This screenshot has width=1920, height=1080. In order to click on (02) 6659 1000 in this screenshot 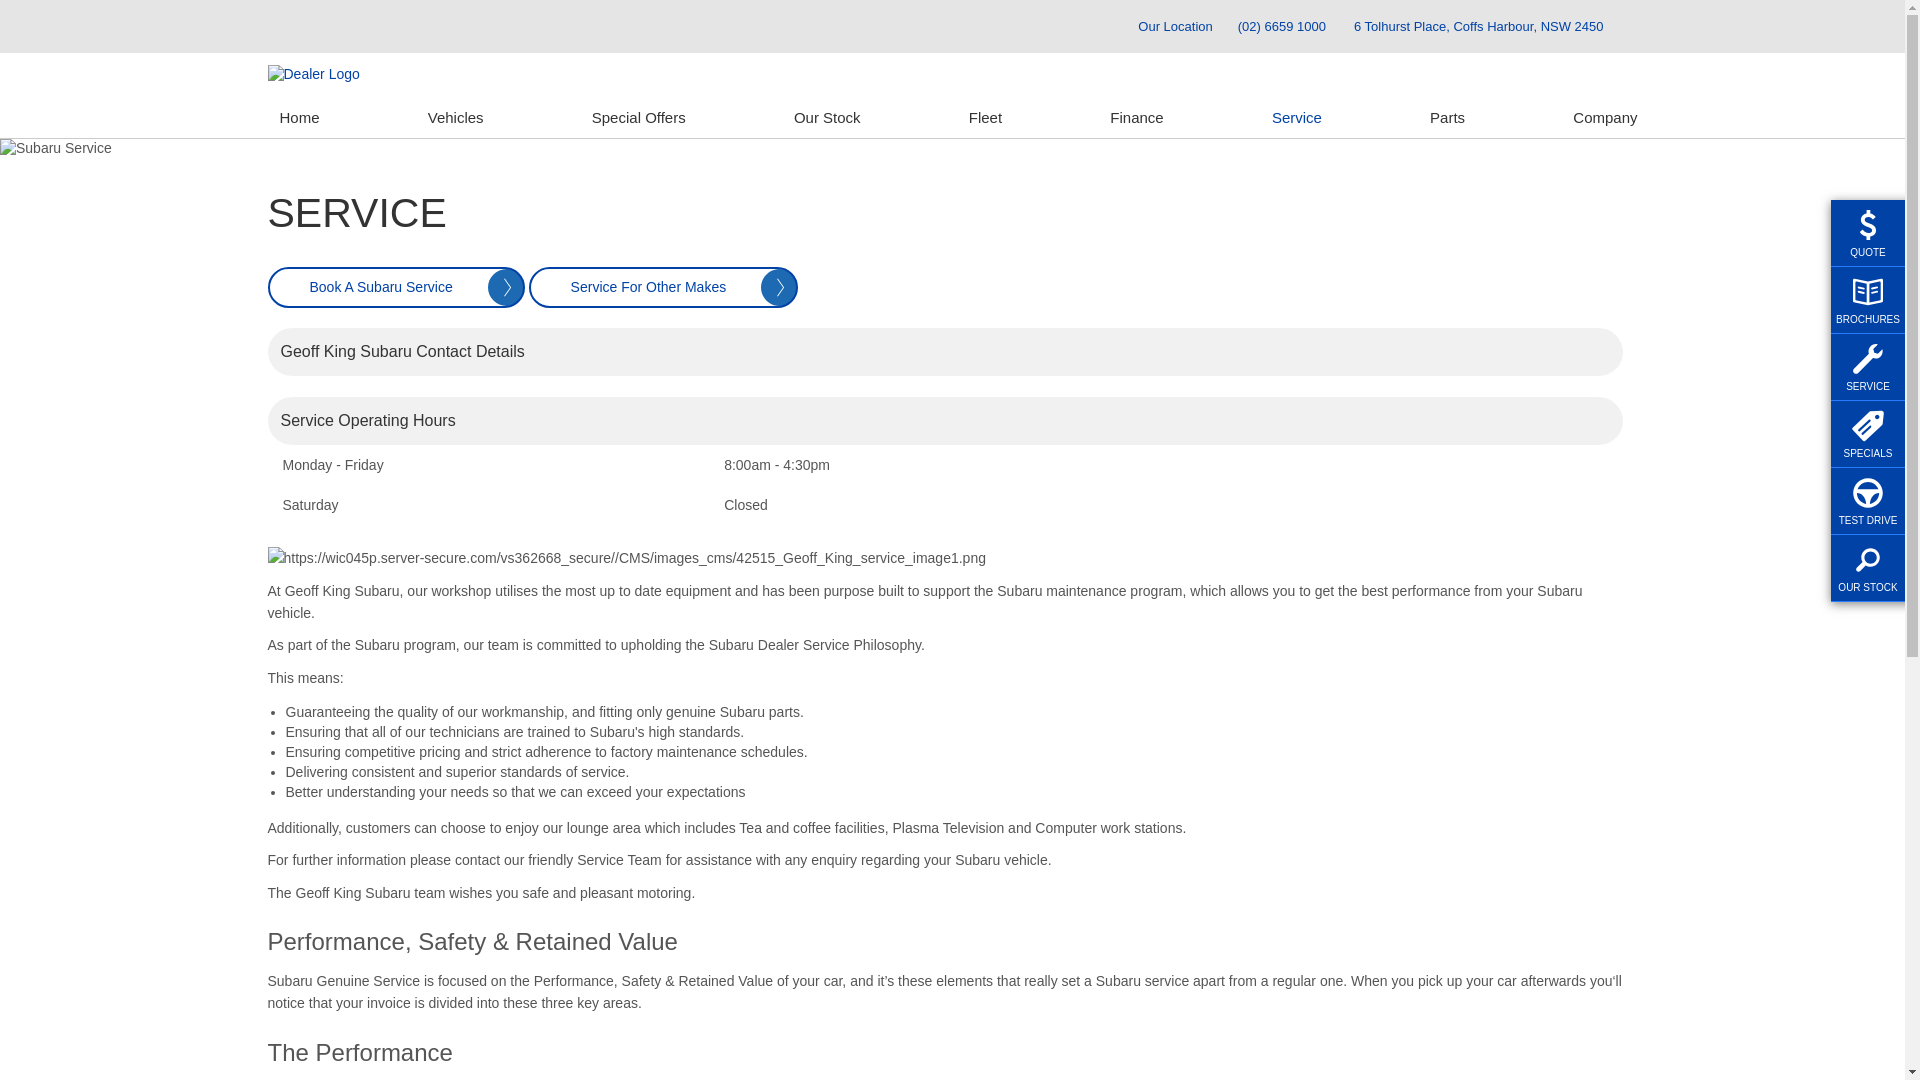, I will do `click(1282, 26)`.